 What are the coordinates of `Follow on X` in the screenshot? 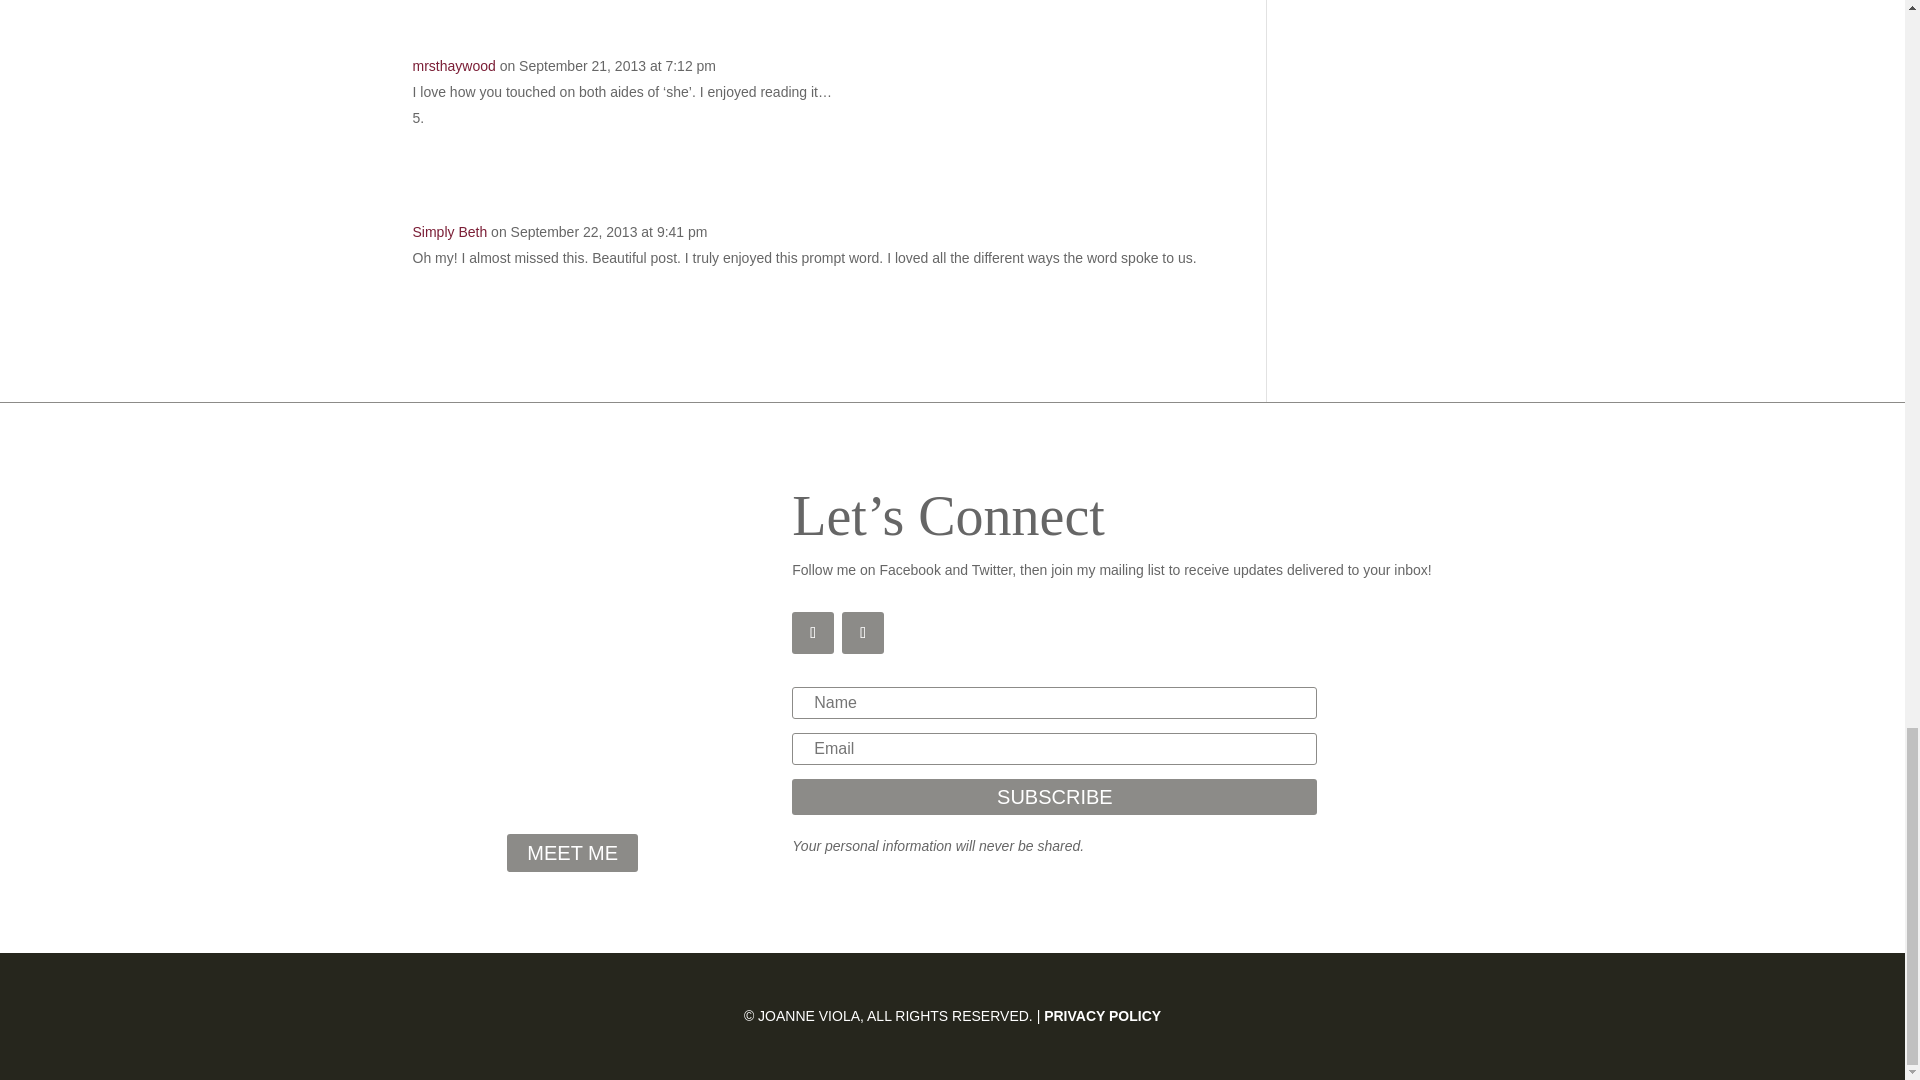 It's located at (862, 633).